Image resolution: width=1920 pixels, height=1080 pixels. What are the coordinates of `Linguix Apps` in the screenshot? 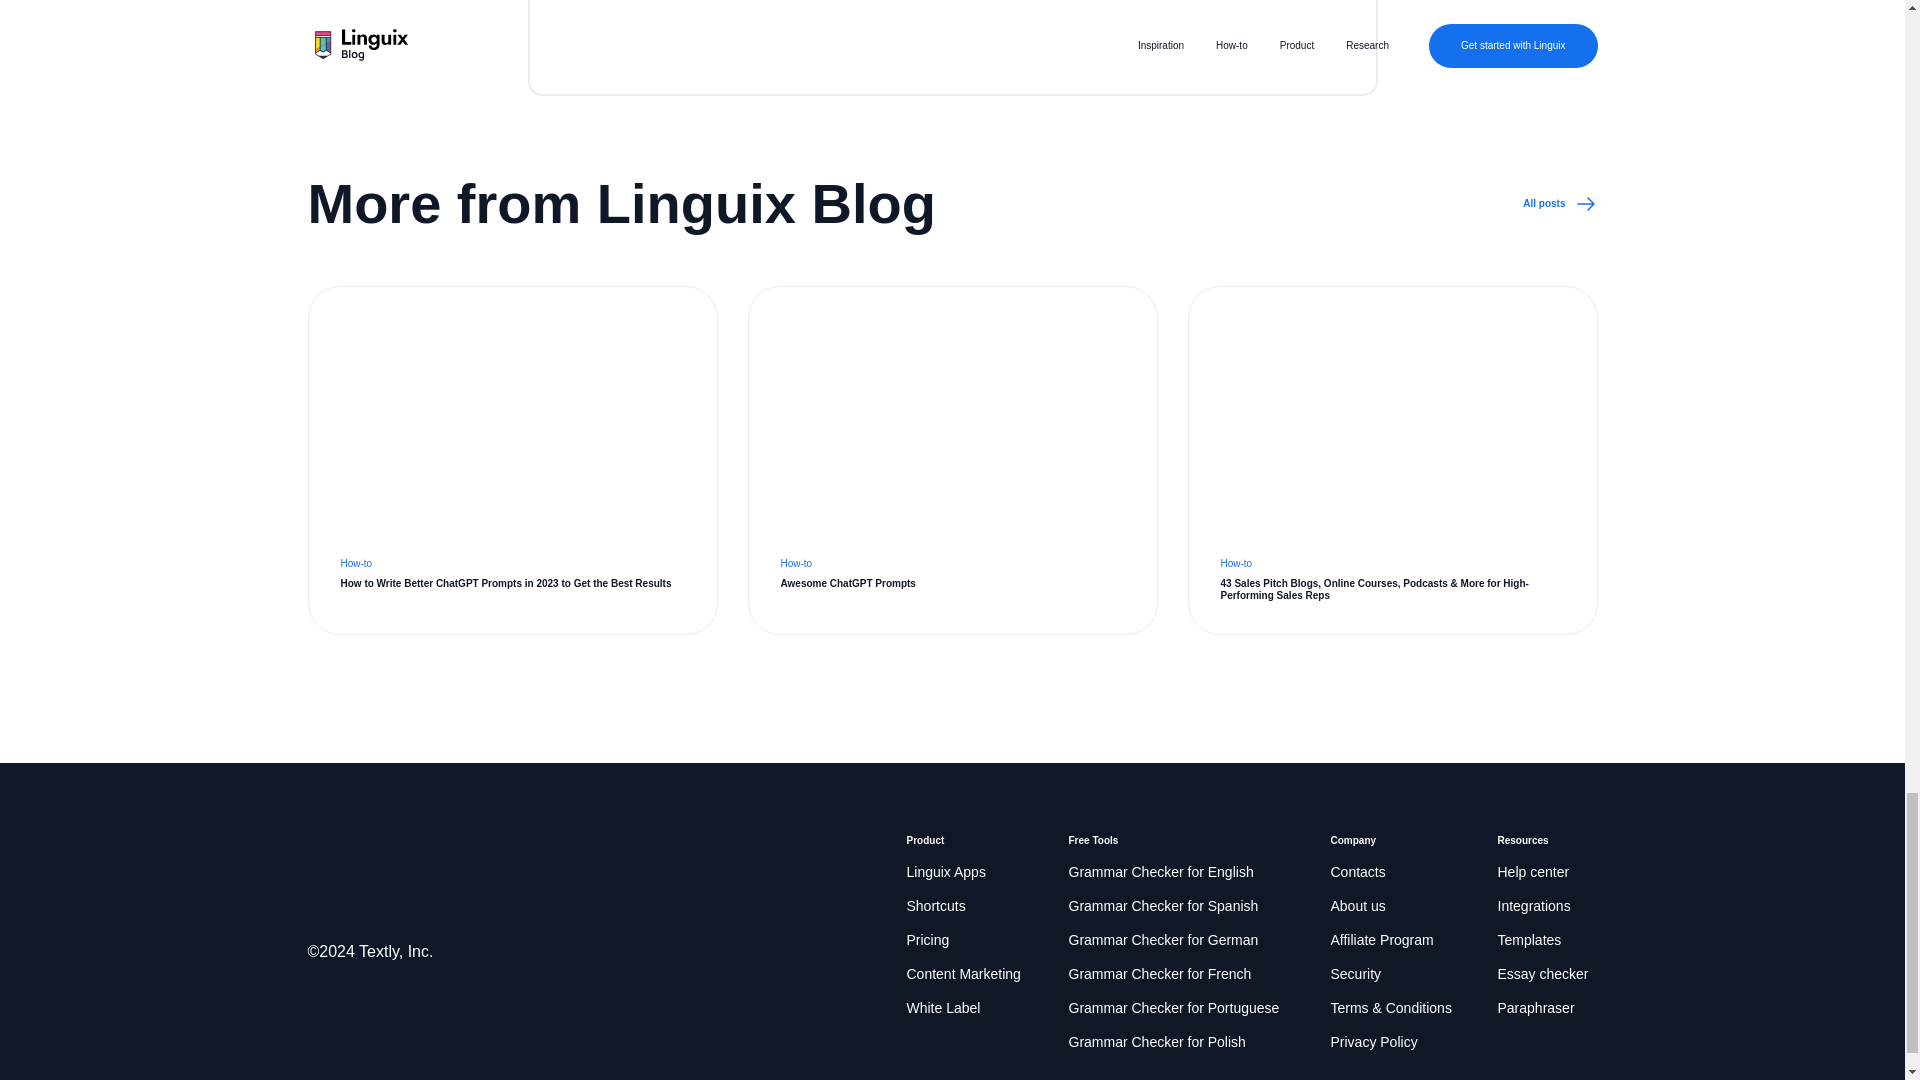 It's located at (936, 907).